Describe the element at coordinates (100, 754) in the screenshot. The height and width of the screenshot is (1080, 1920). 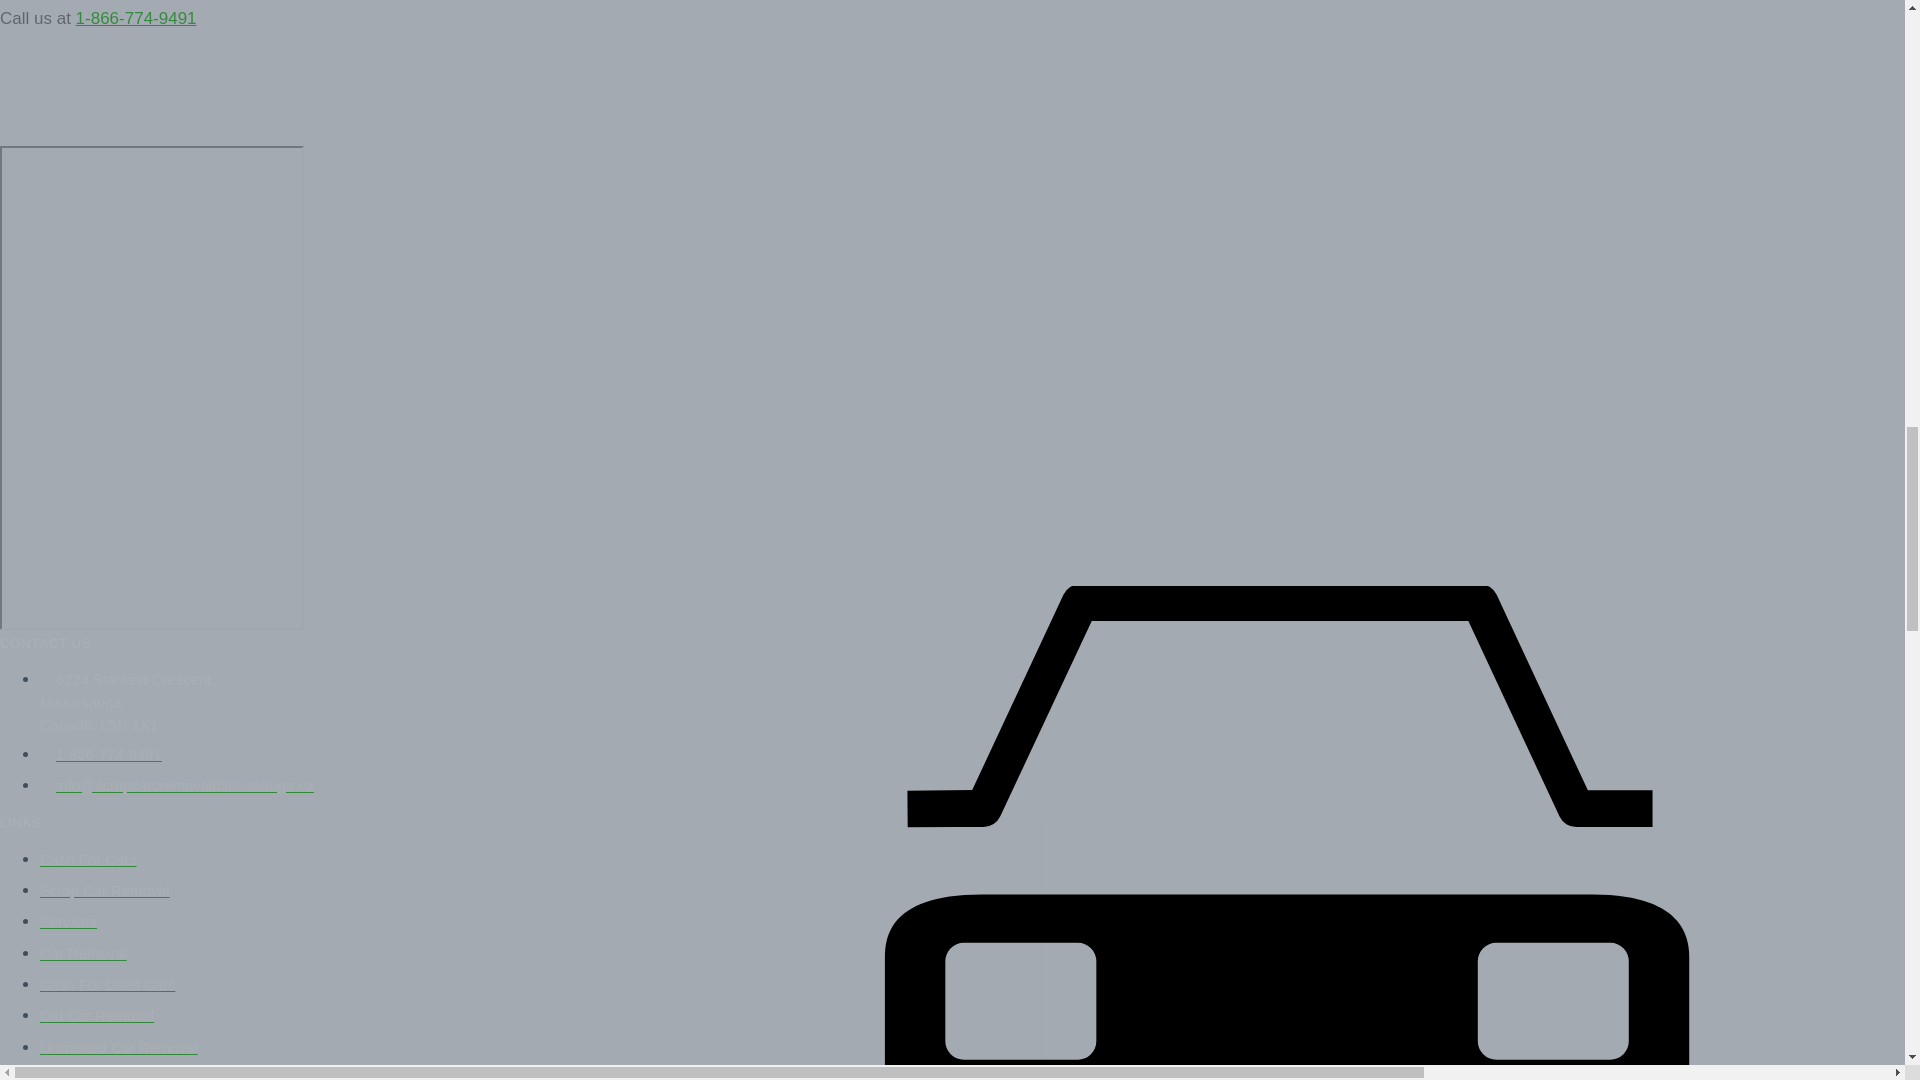
I see `1-866-774-9491` at that location.